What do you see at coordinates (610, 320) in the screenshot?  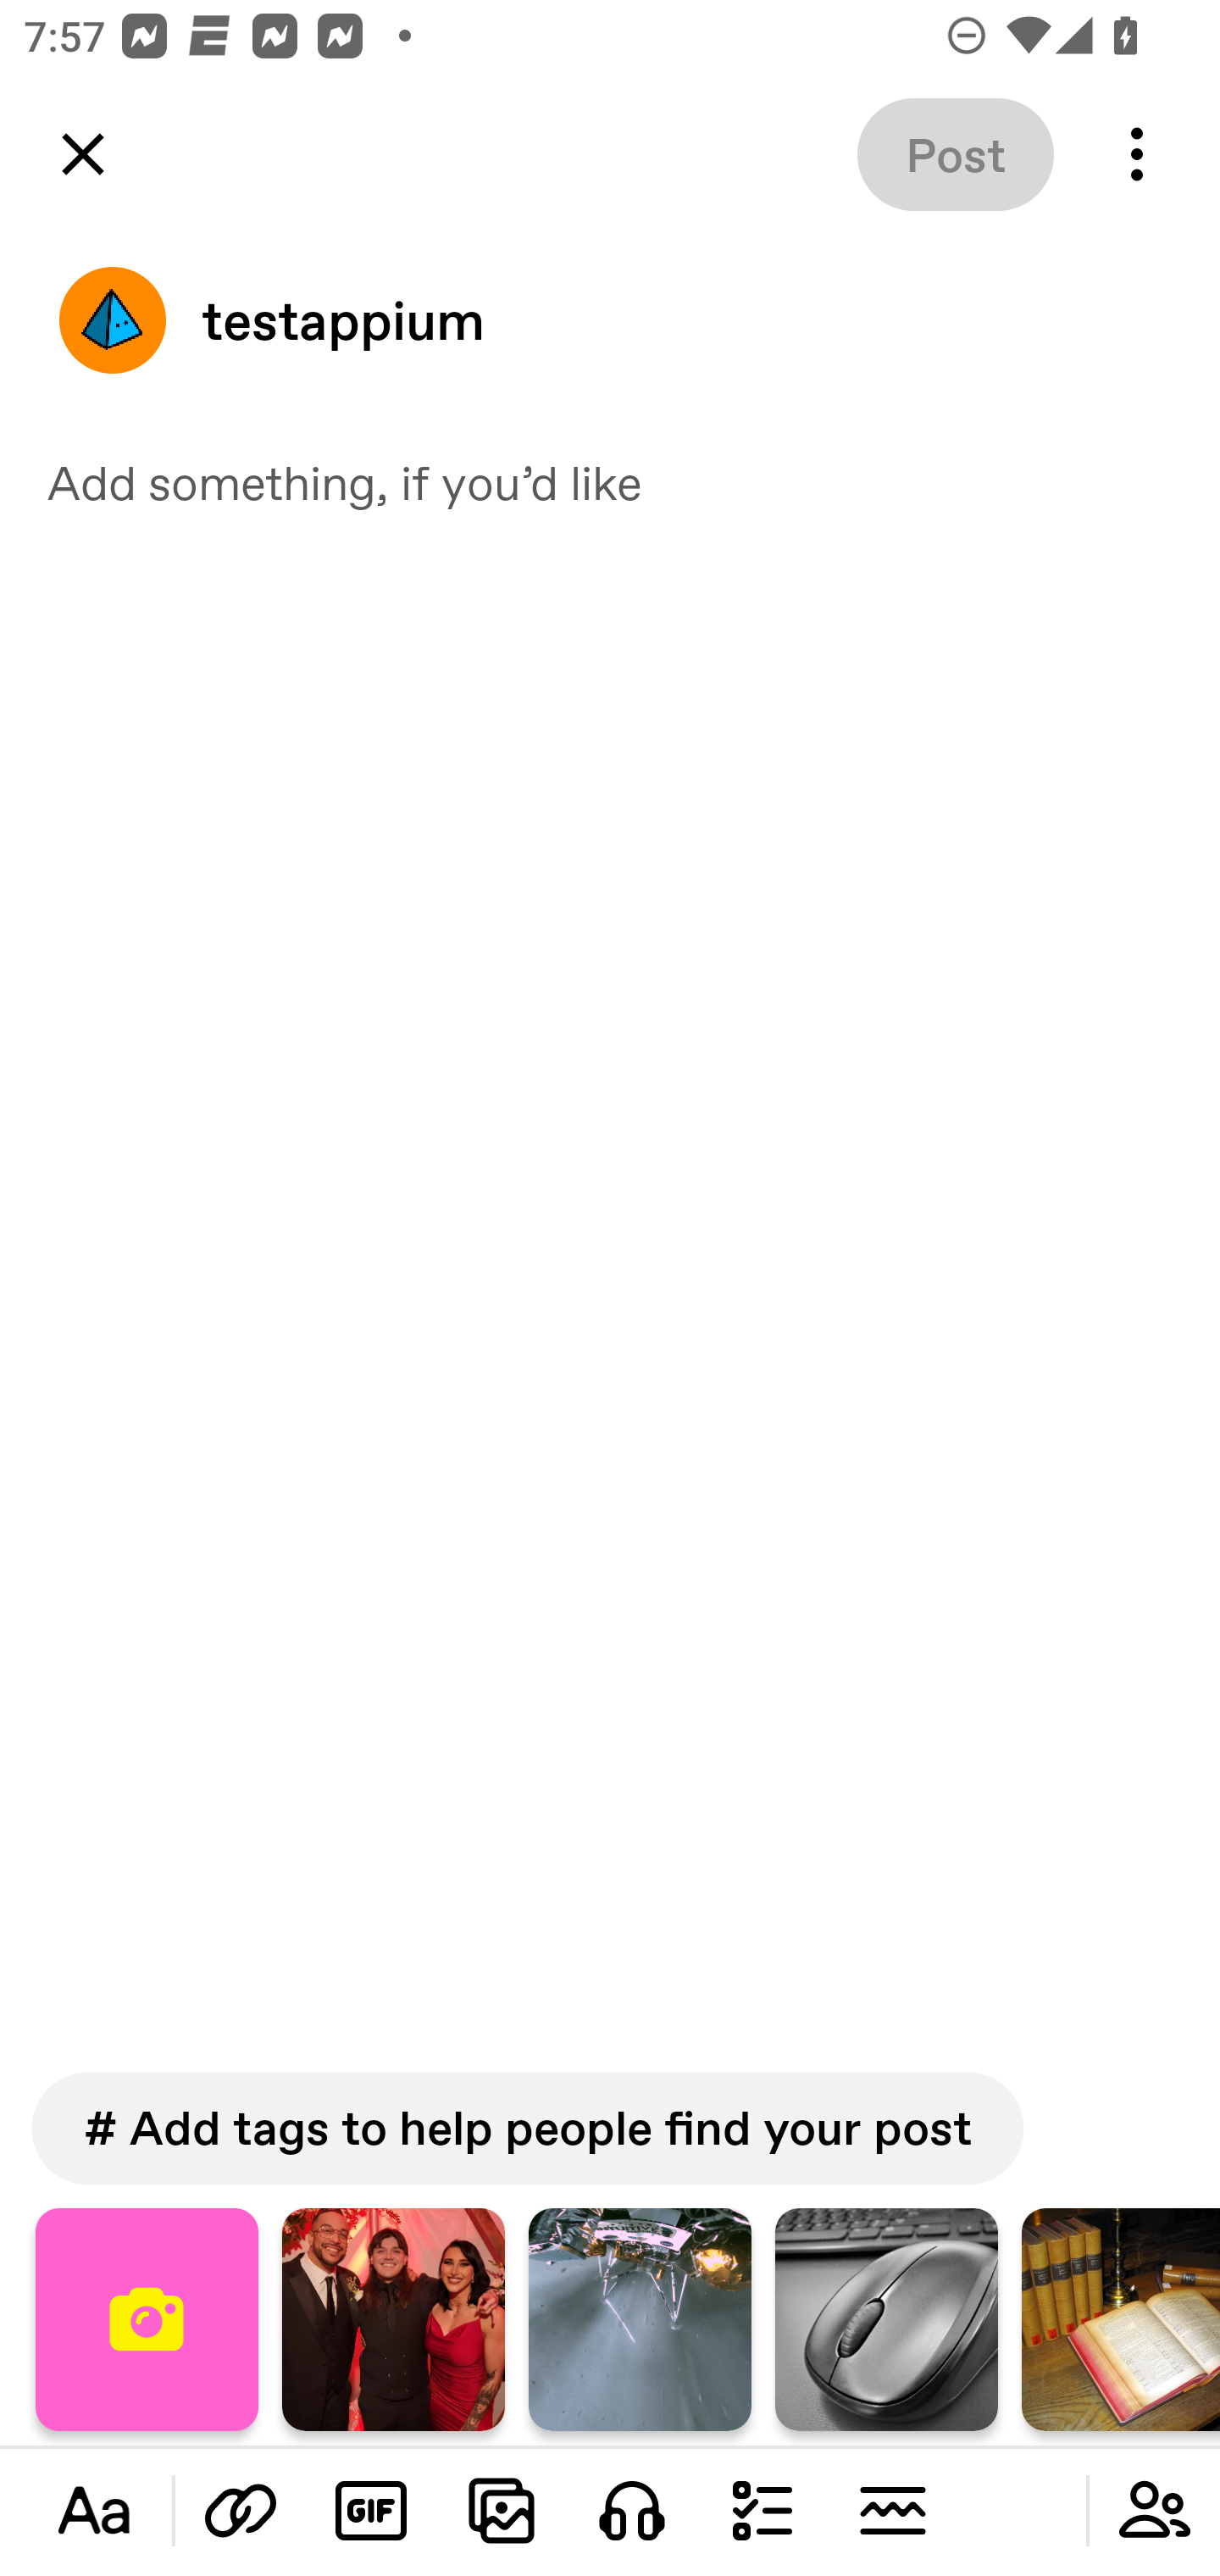 I see `Blog Selector testappium` at bounding box center [610, 320].